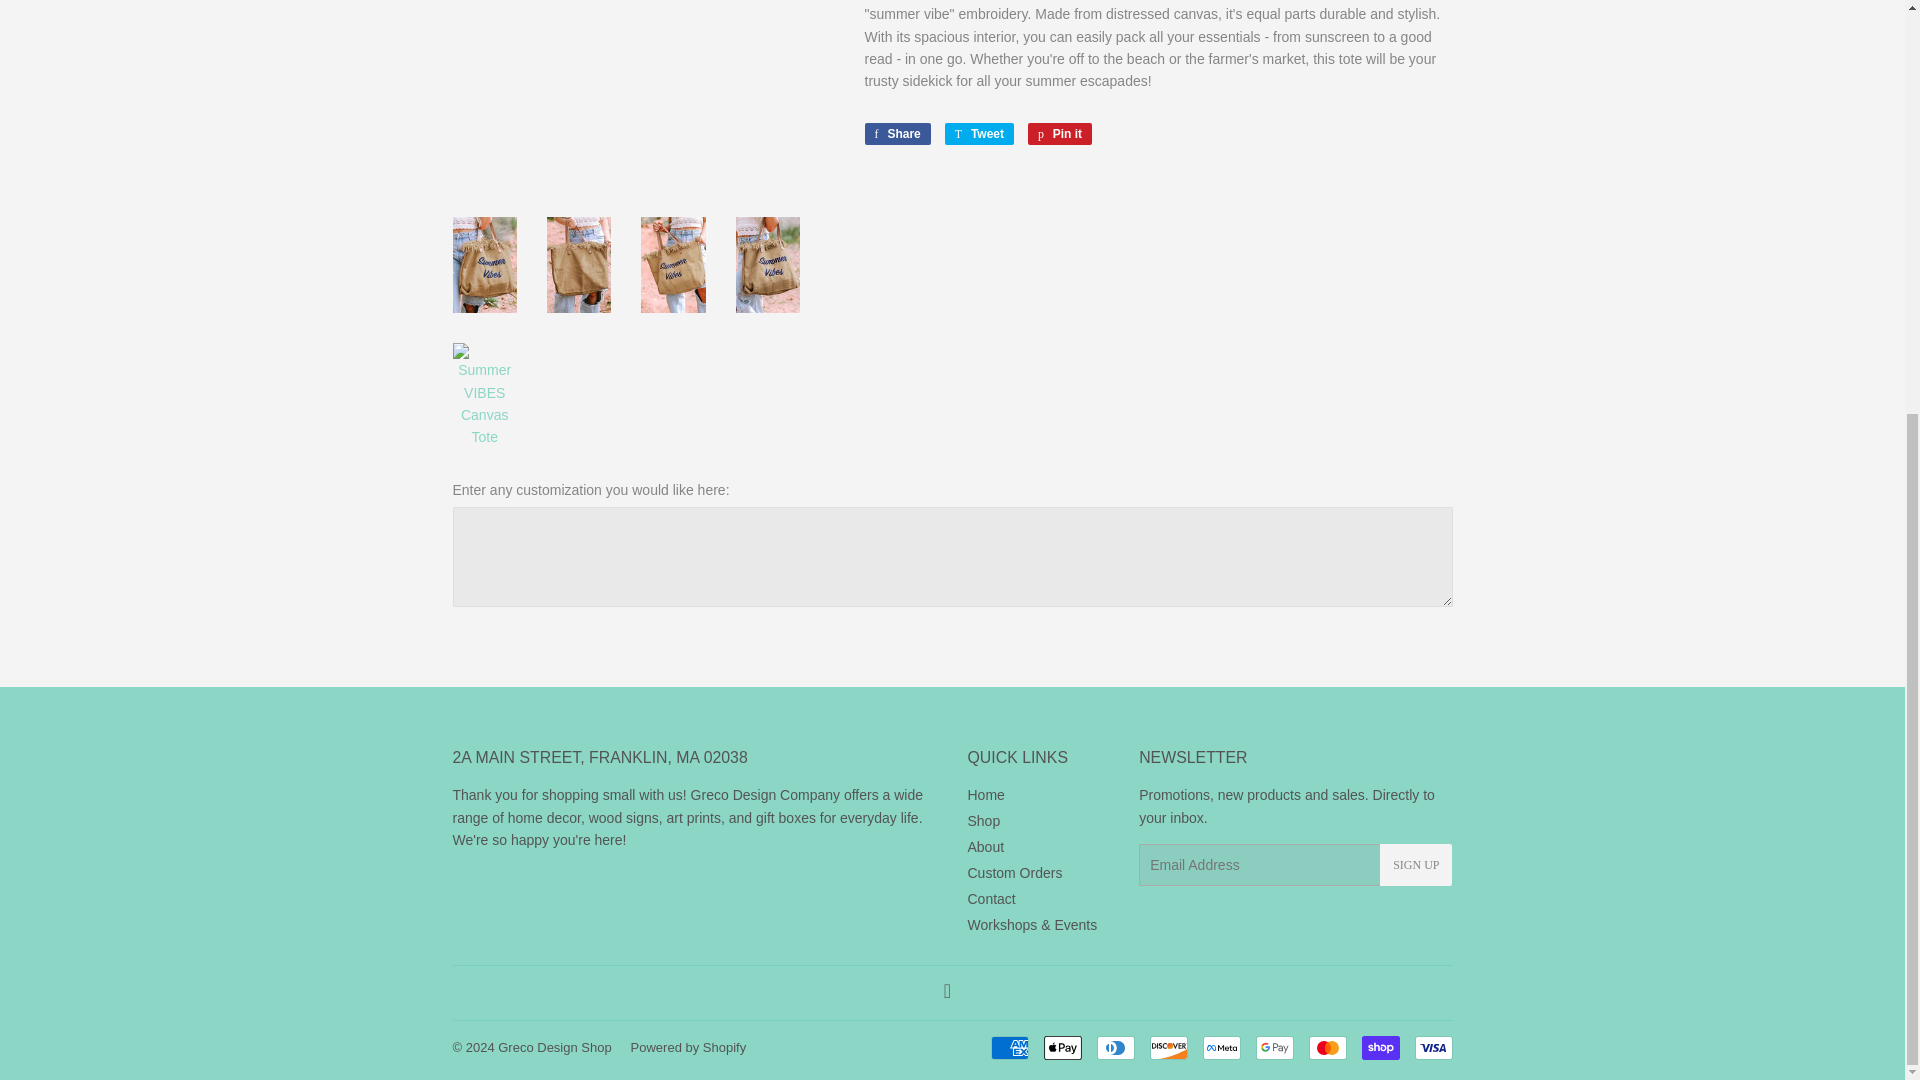 The width and height of the screenshot is (1920, 1080). I want to click on Share on Facebook, so click(896, 134).